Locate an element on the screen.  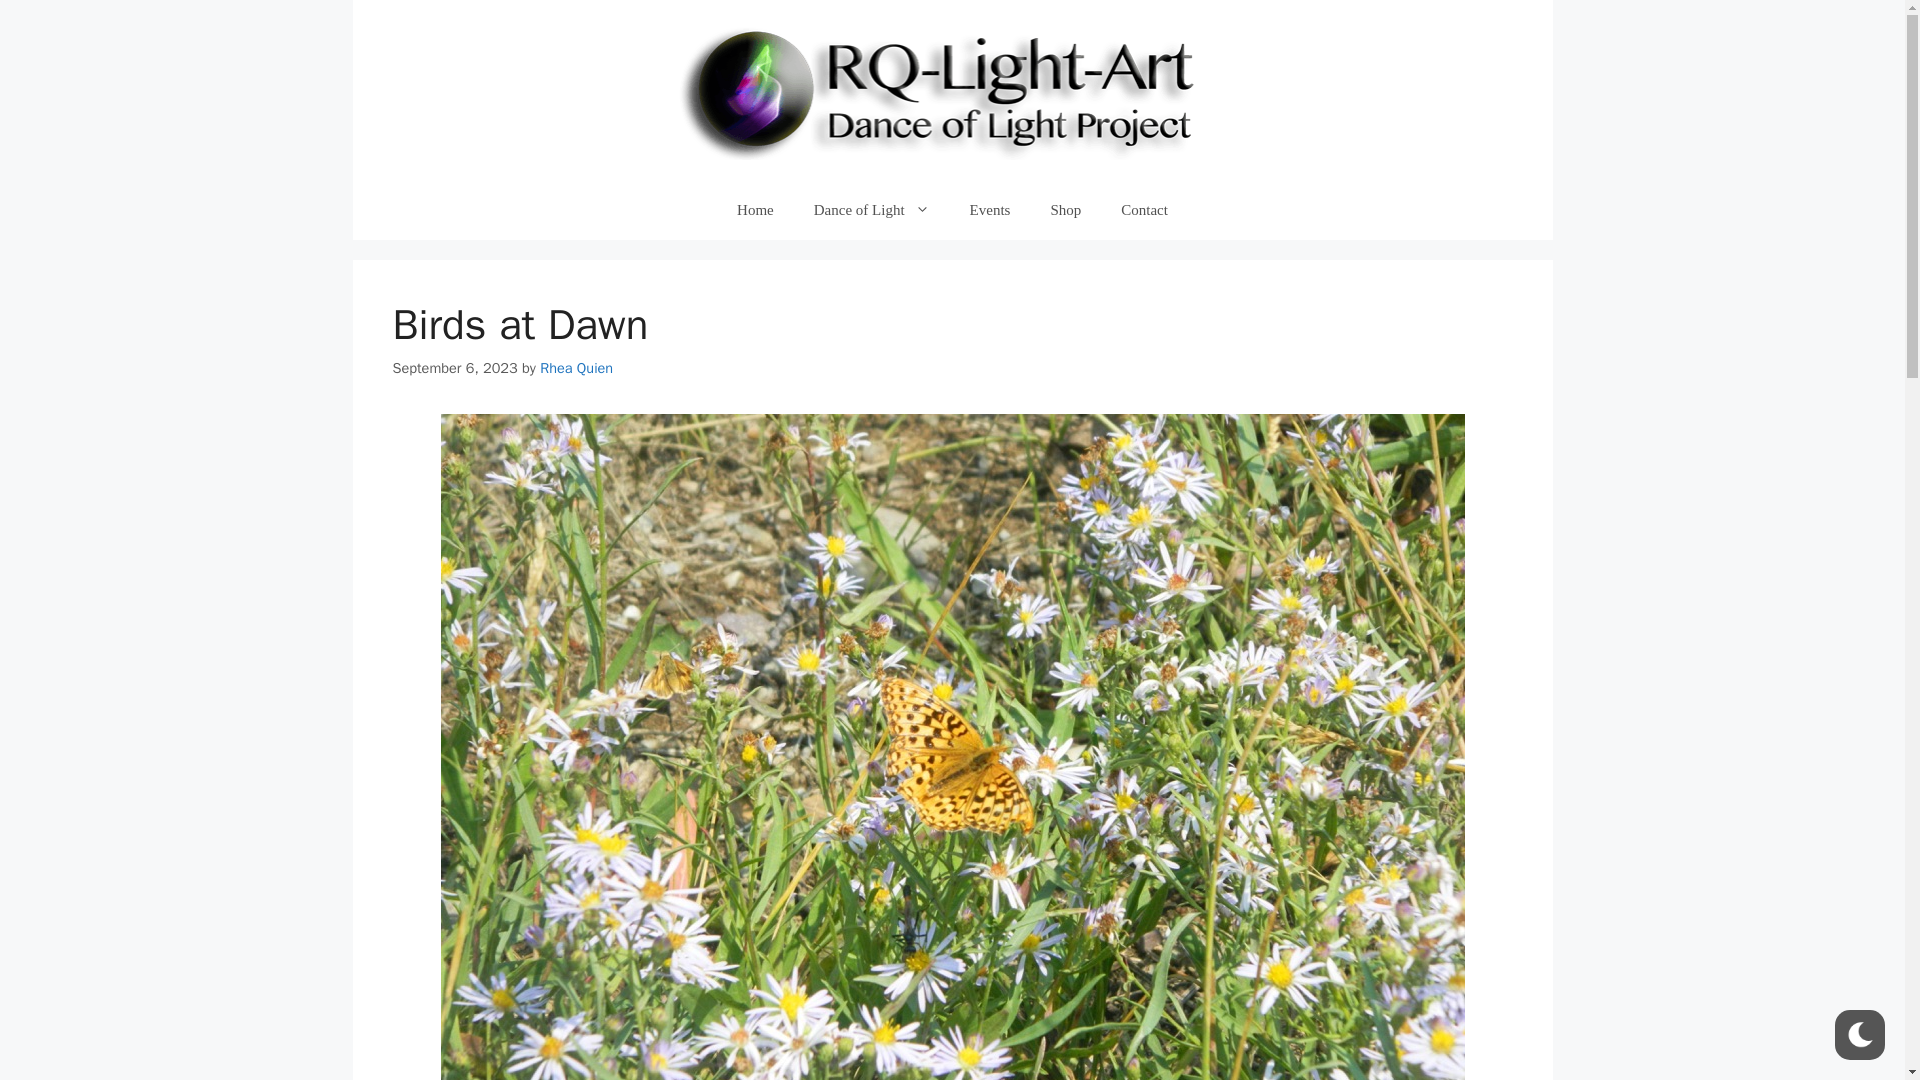
Rhea Quien is located at coordinates (576, 367).